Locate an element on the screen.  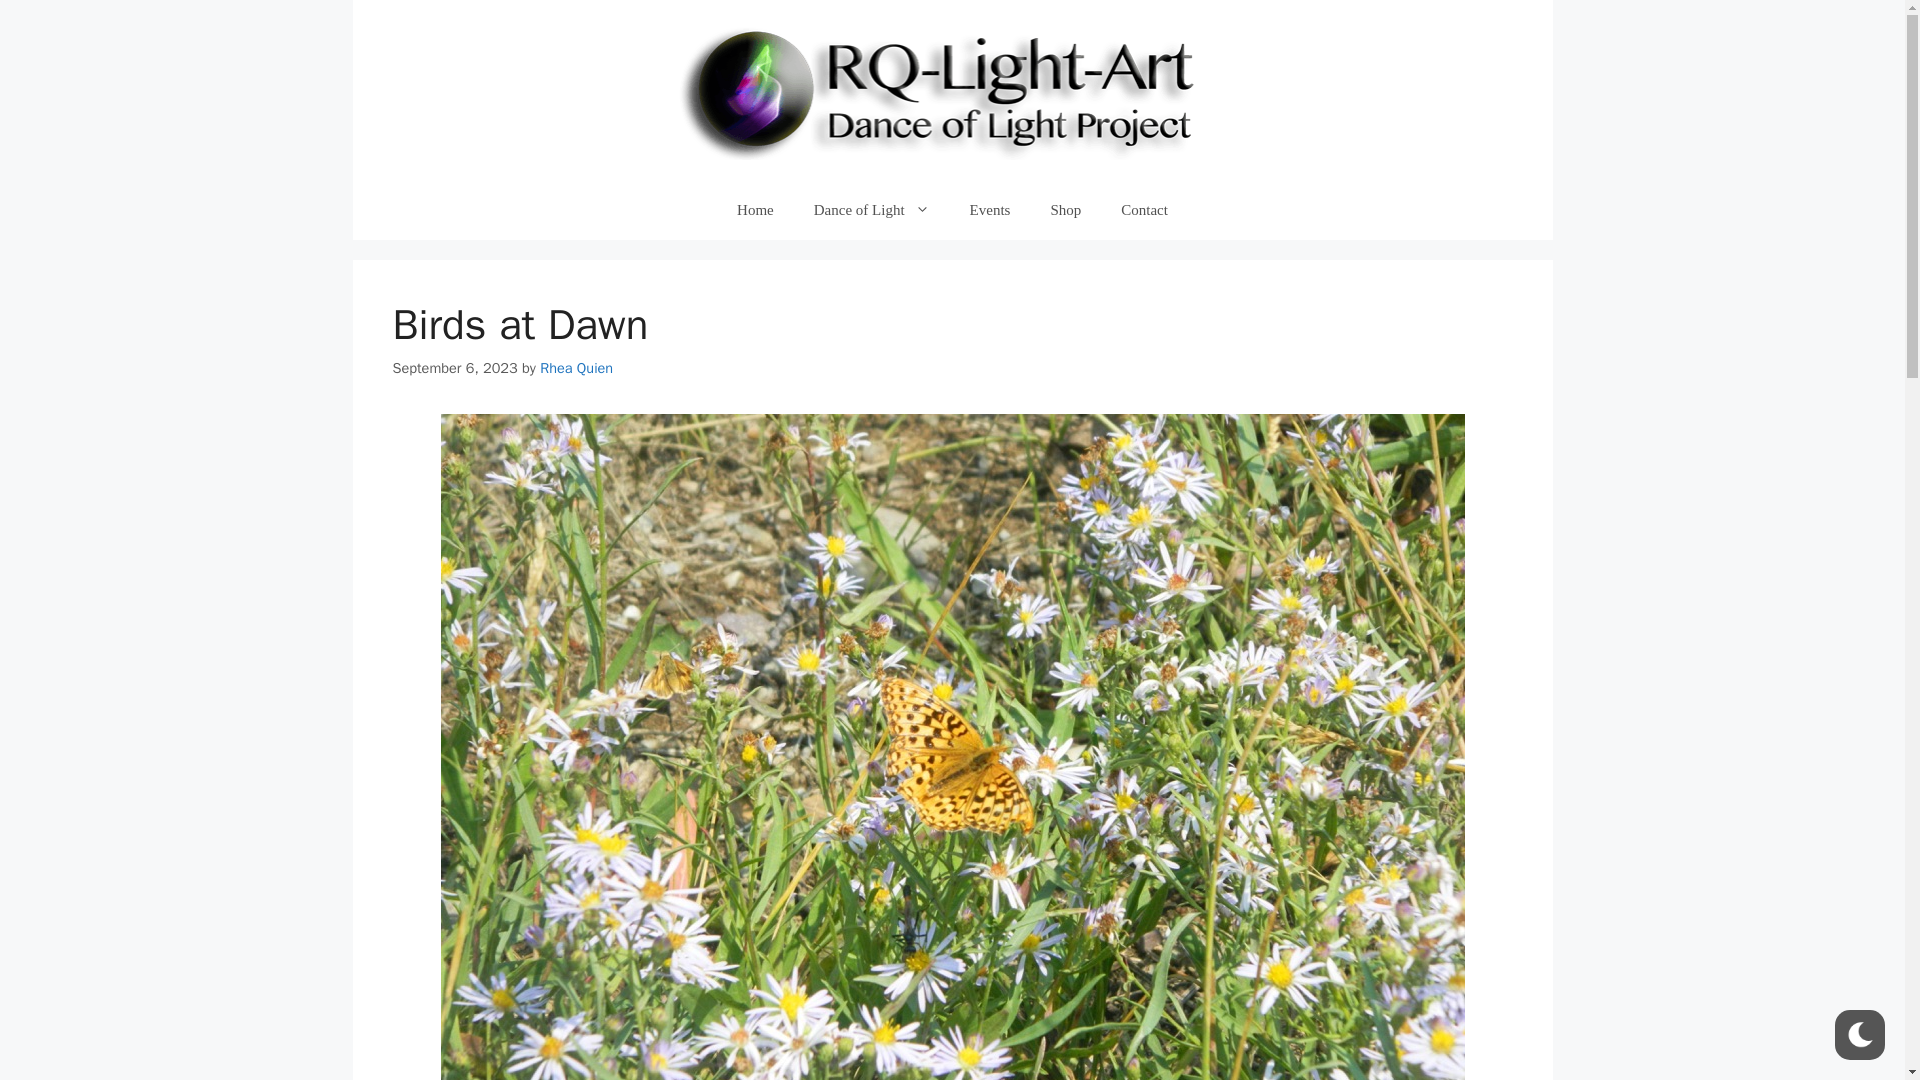
Rhea Quien is located at coordinates (576, 367).